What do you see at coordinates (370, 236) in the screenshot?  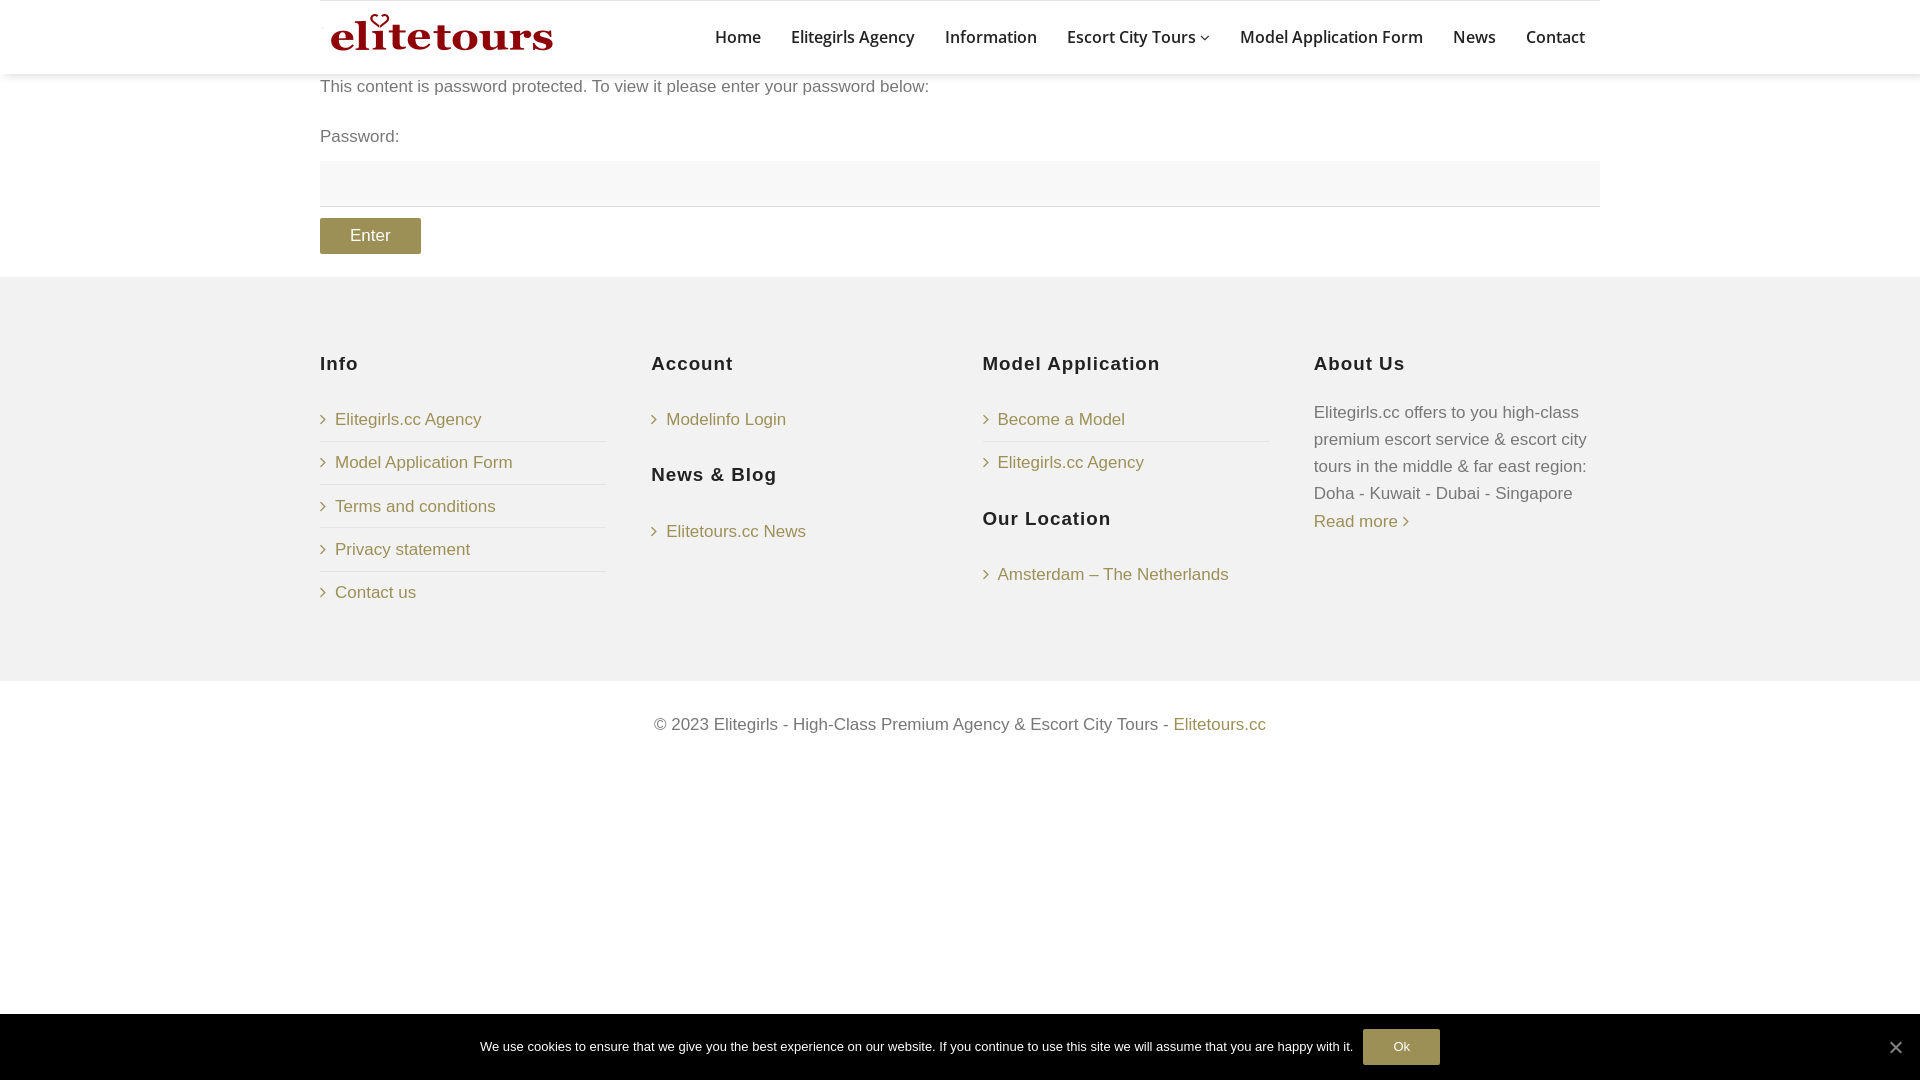 I see `Enter` at bounding box center [370, 236].